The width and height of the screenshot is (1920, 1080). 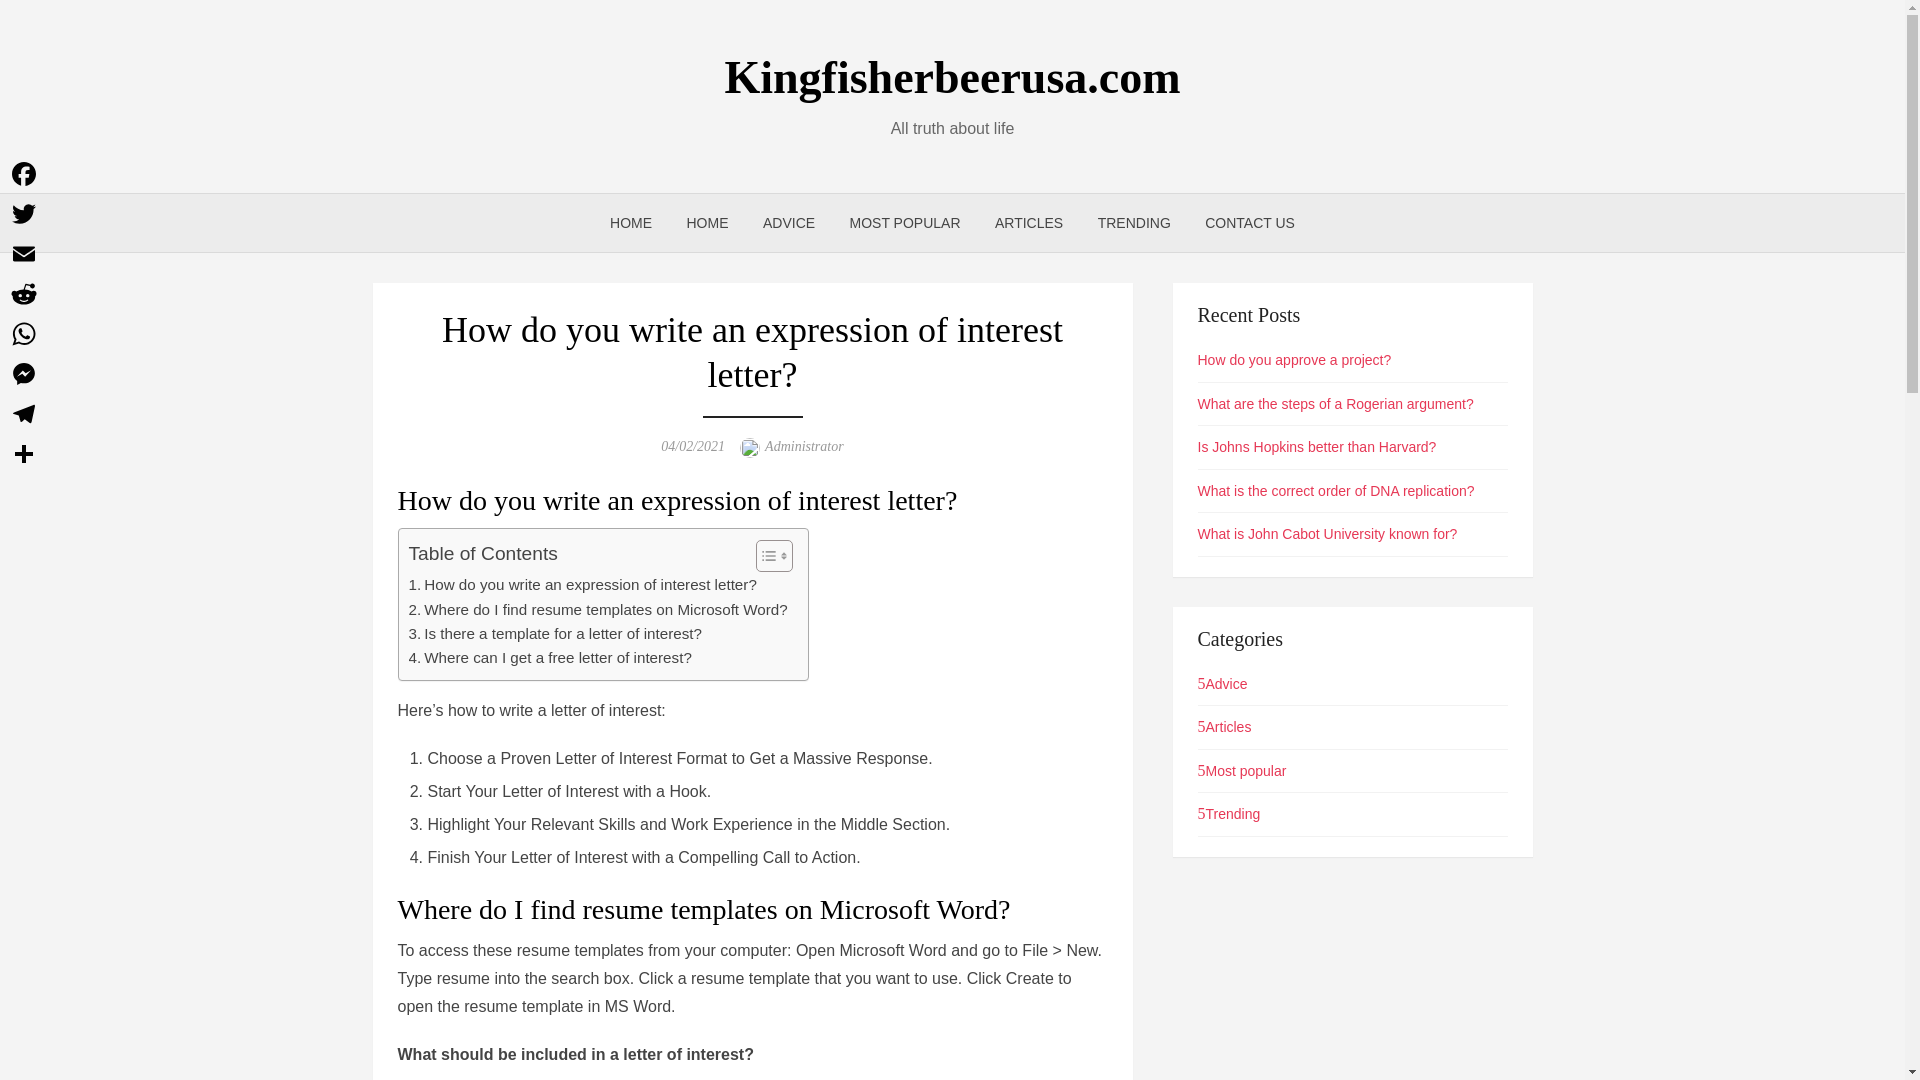 I want to click on Articles, so click(x=1224, y=727).